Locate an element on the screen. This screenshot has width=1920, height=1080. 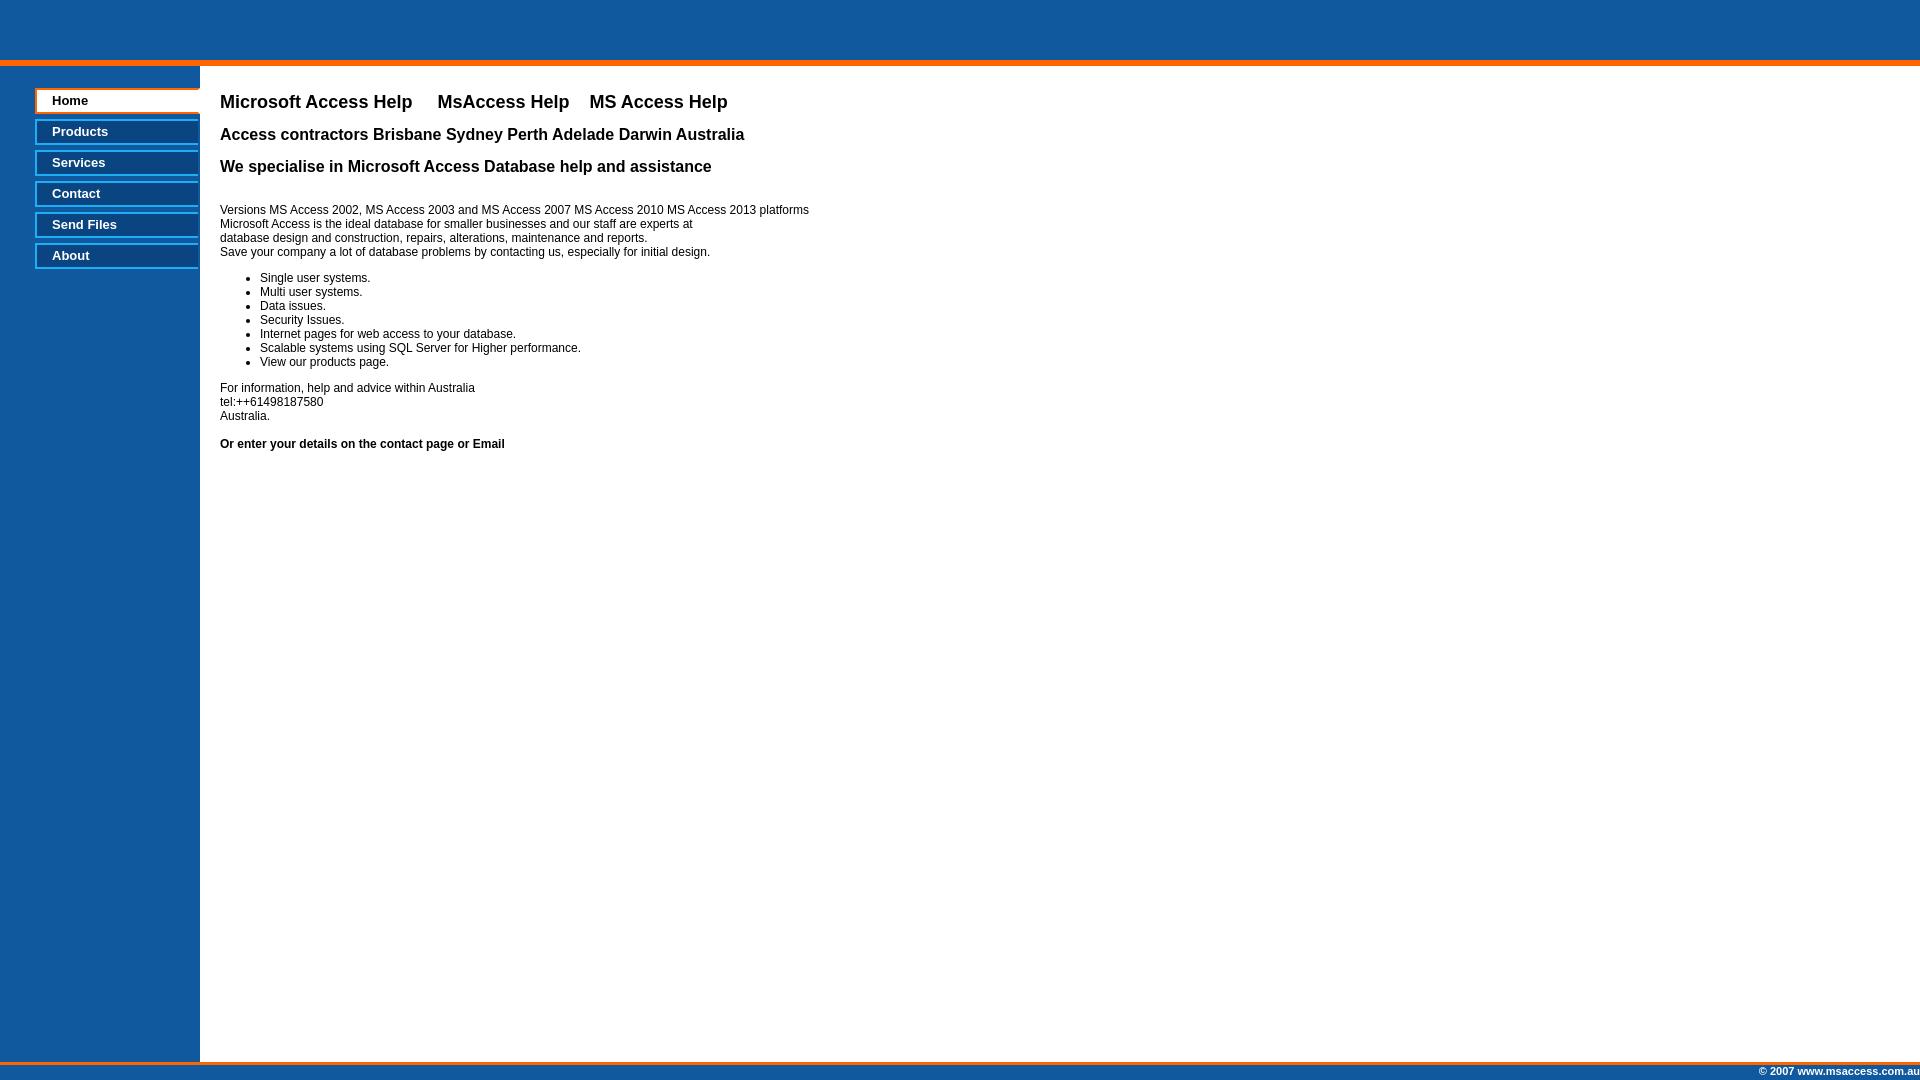
About is located at coordinates (116, 256).